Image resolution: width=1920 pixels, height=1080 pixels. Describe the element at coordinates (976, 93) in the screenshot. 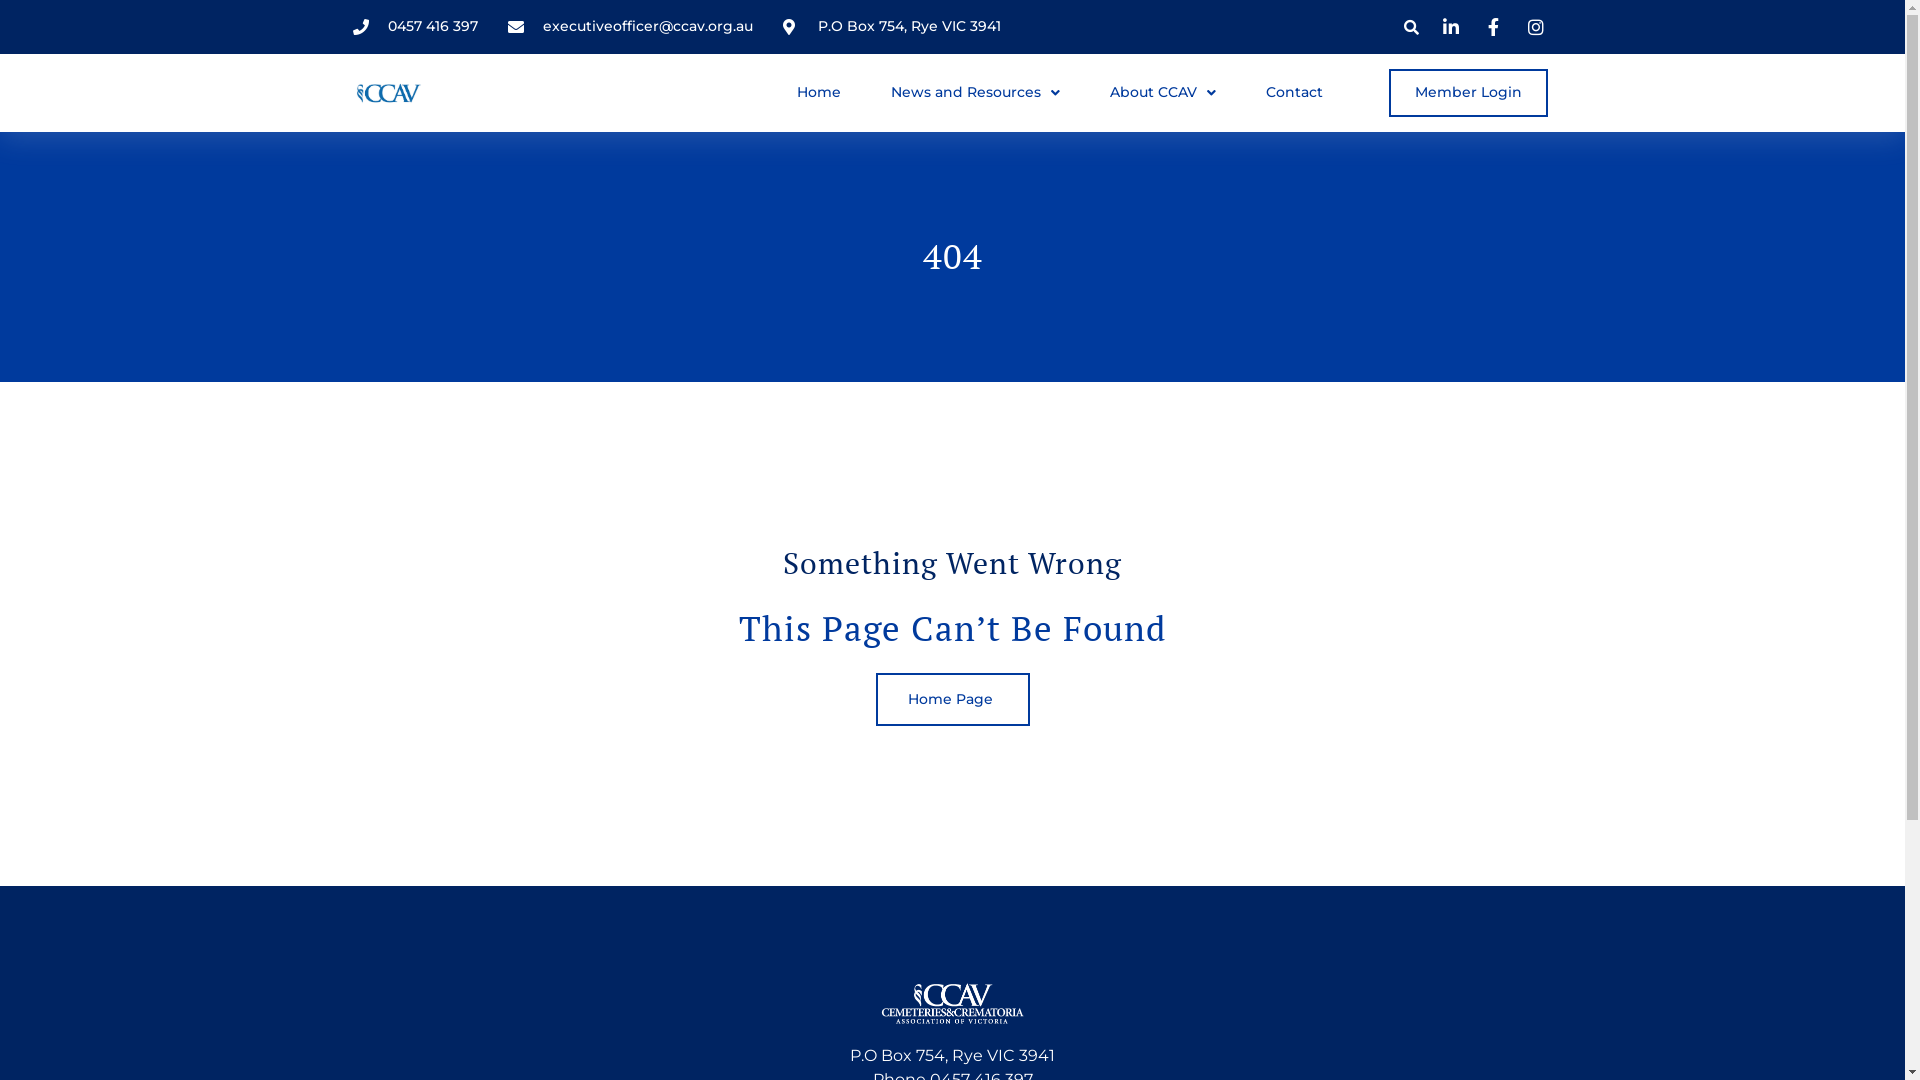

I see `News and Resources` at that location.